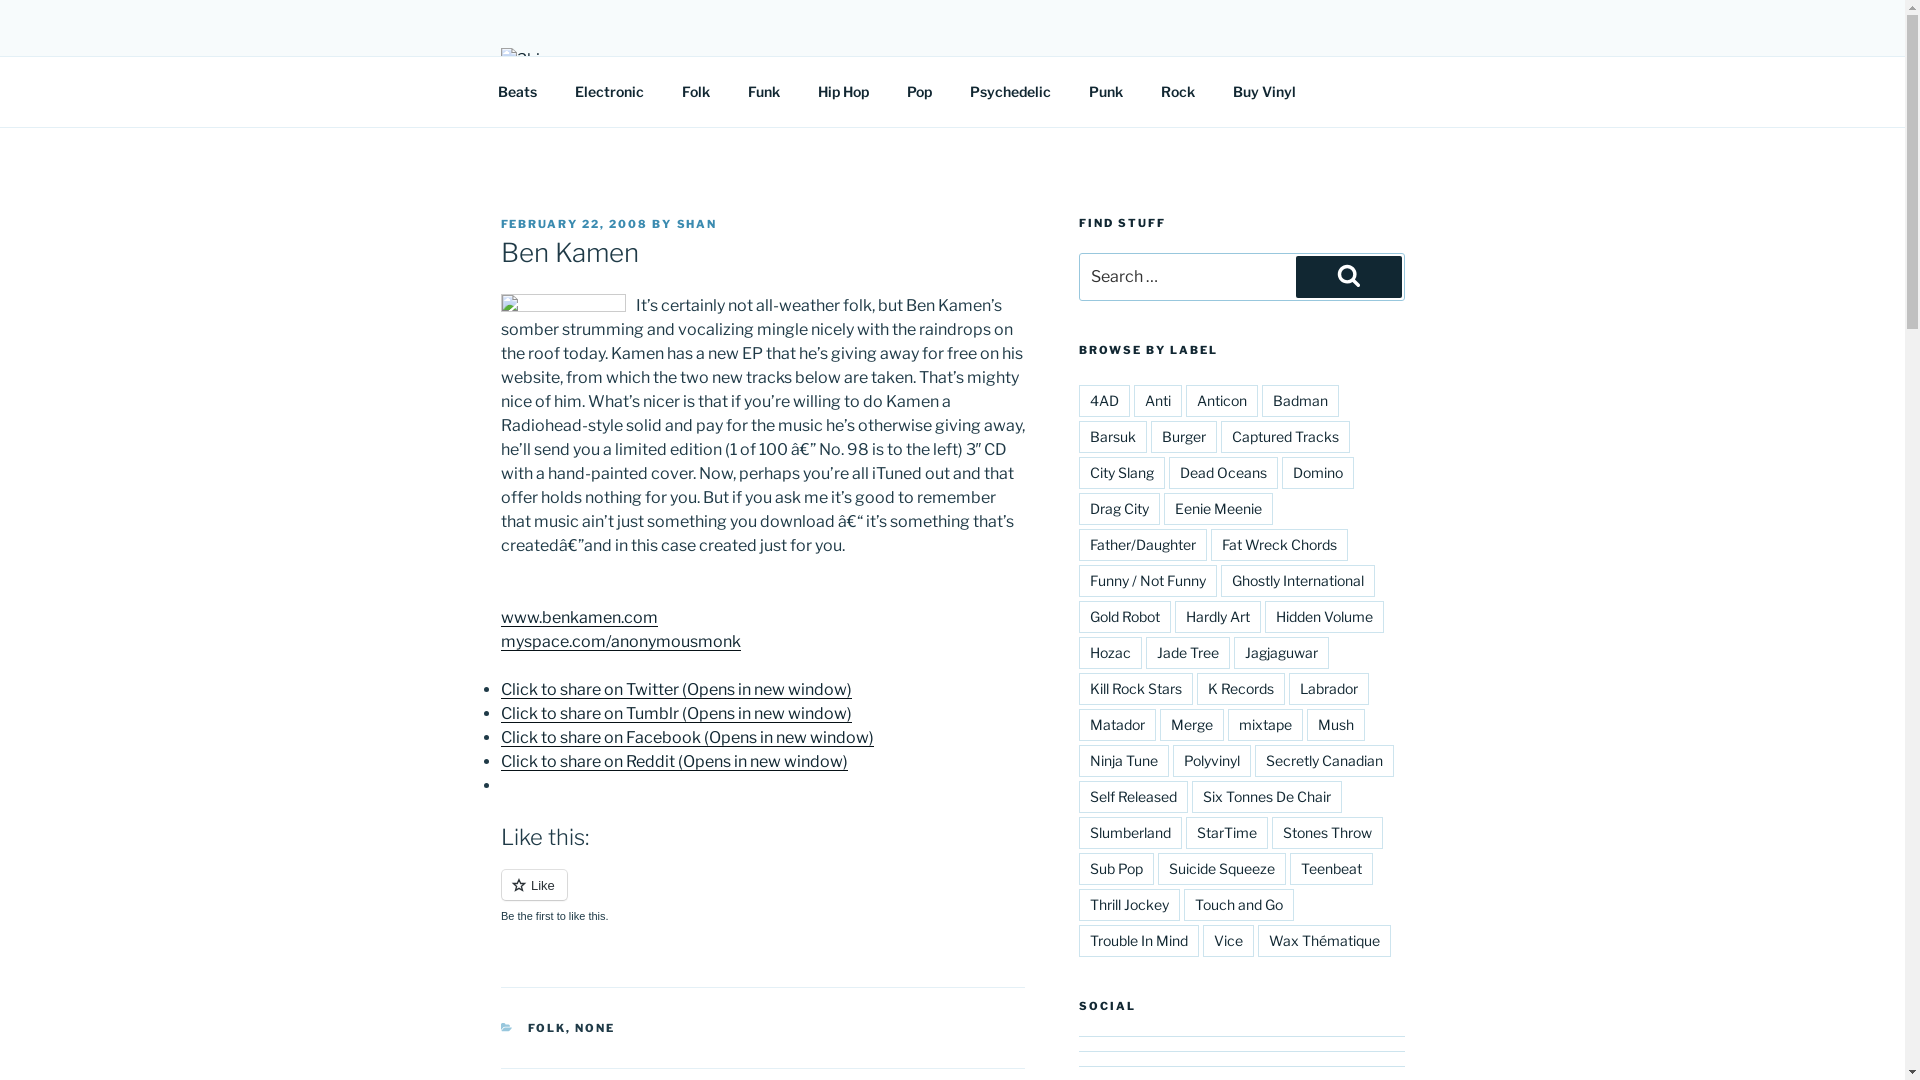 This screenshot has width=1920, height=1080. I want to click on Fat Wreck Chords, so click(1280, 545).